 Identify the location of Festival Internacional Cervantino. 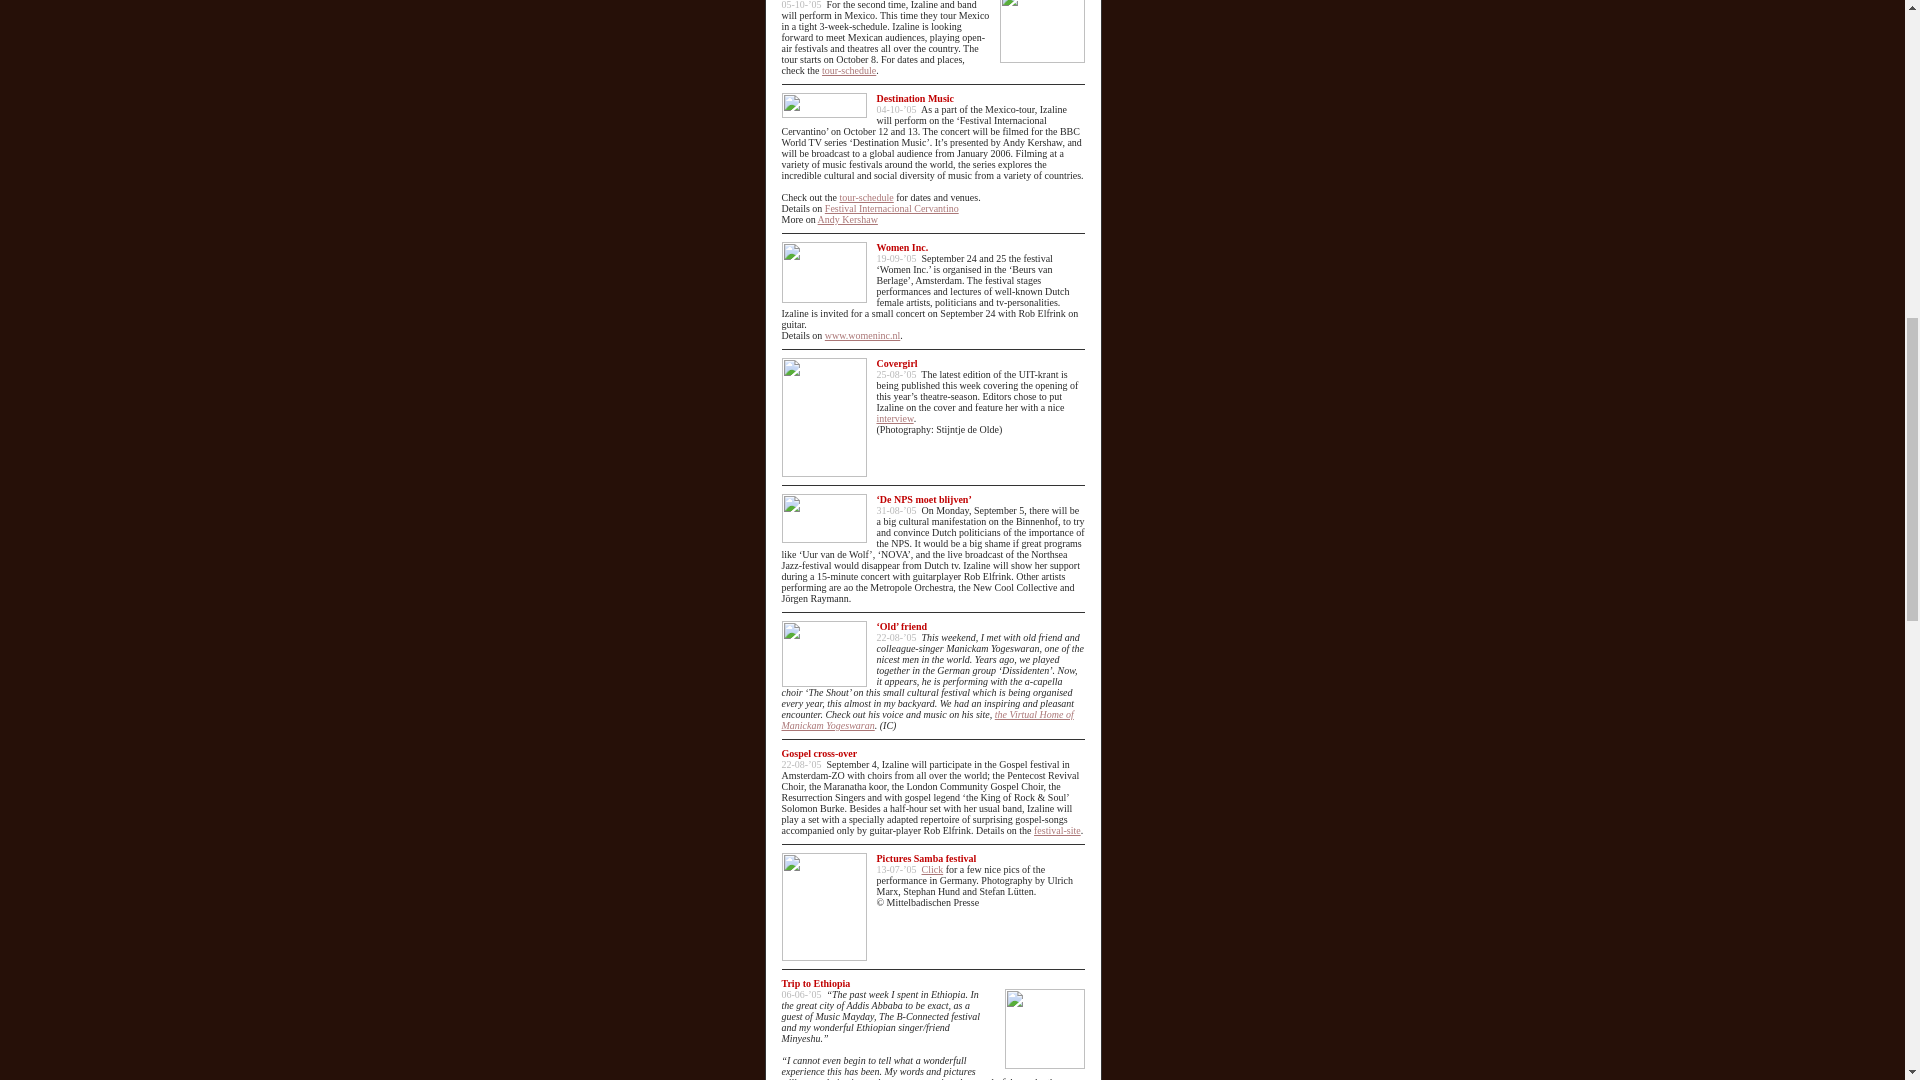
(892, 208).